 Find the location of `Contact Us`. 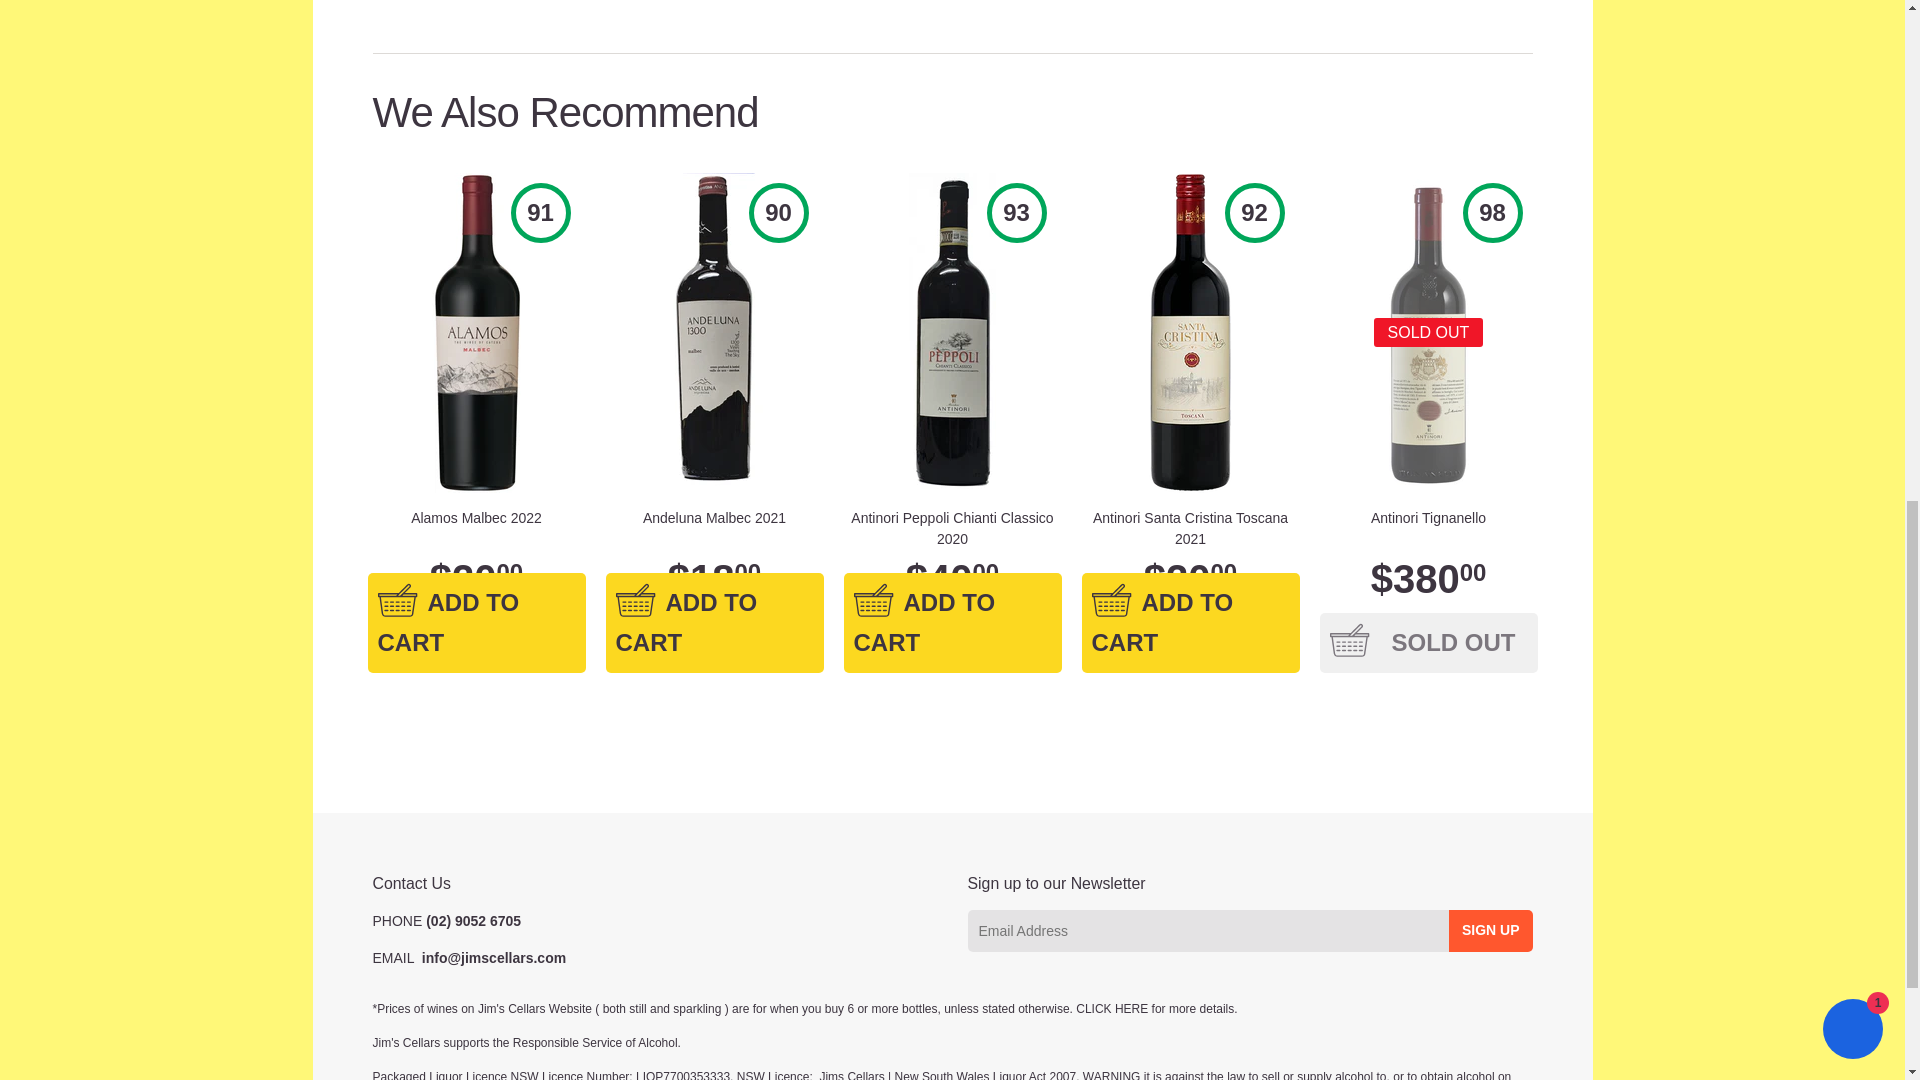

Contact Us is located at coordinates (494, 958).